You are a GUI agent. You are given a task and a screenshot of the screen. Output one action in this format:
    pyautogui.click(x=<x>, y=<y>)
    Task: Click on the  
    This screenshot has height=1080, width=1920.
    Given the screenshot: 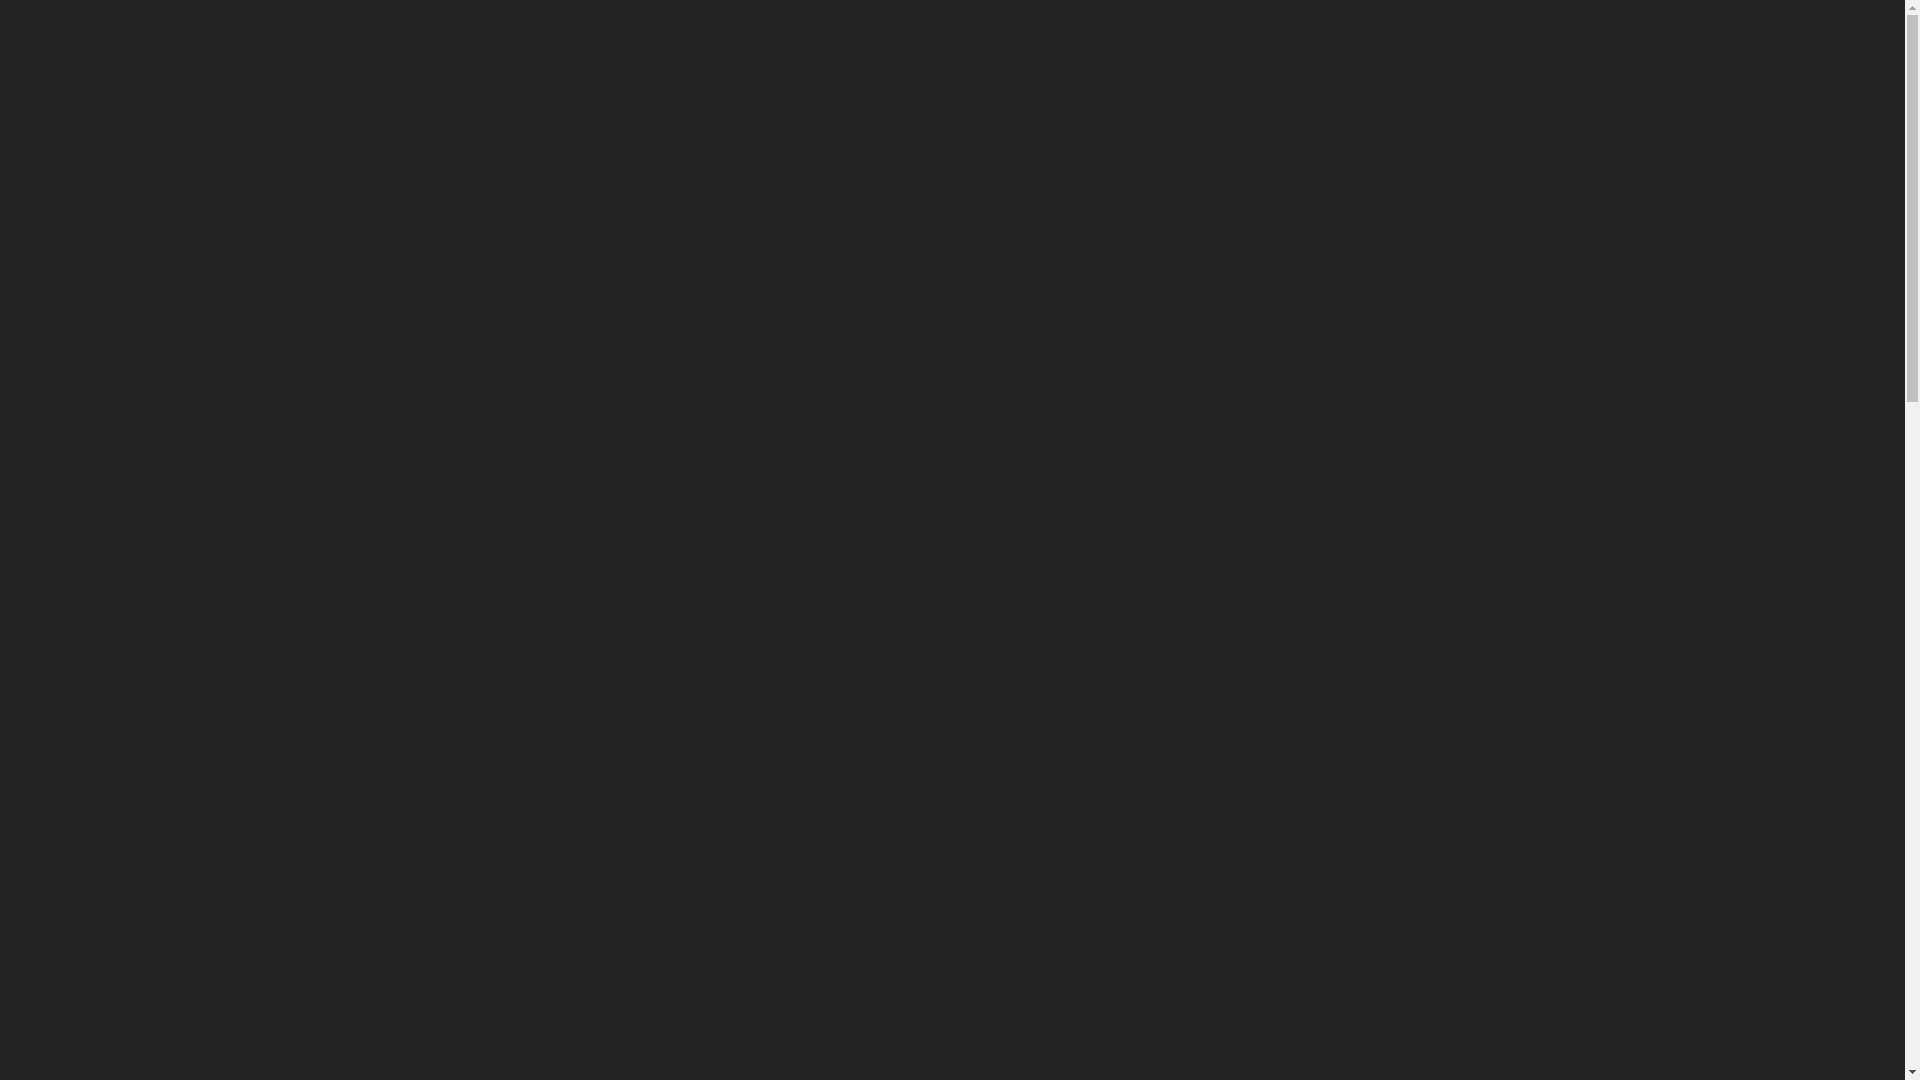 What is the action you would take?
    pyautogui.click(x=1868, y=393)
    